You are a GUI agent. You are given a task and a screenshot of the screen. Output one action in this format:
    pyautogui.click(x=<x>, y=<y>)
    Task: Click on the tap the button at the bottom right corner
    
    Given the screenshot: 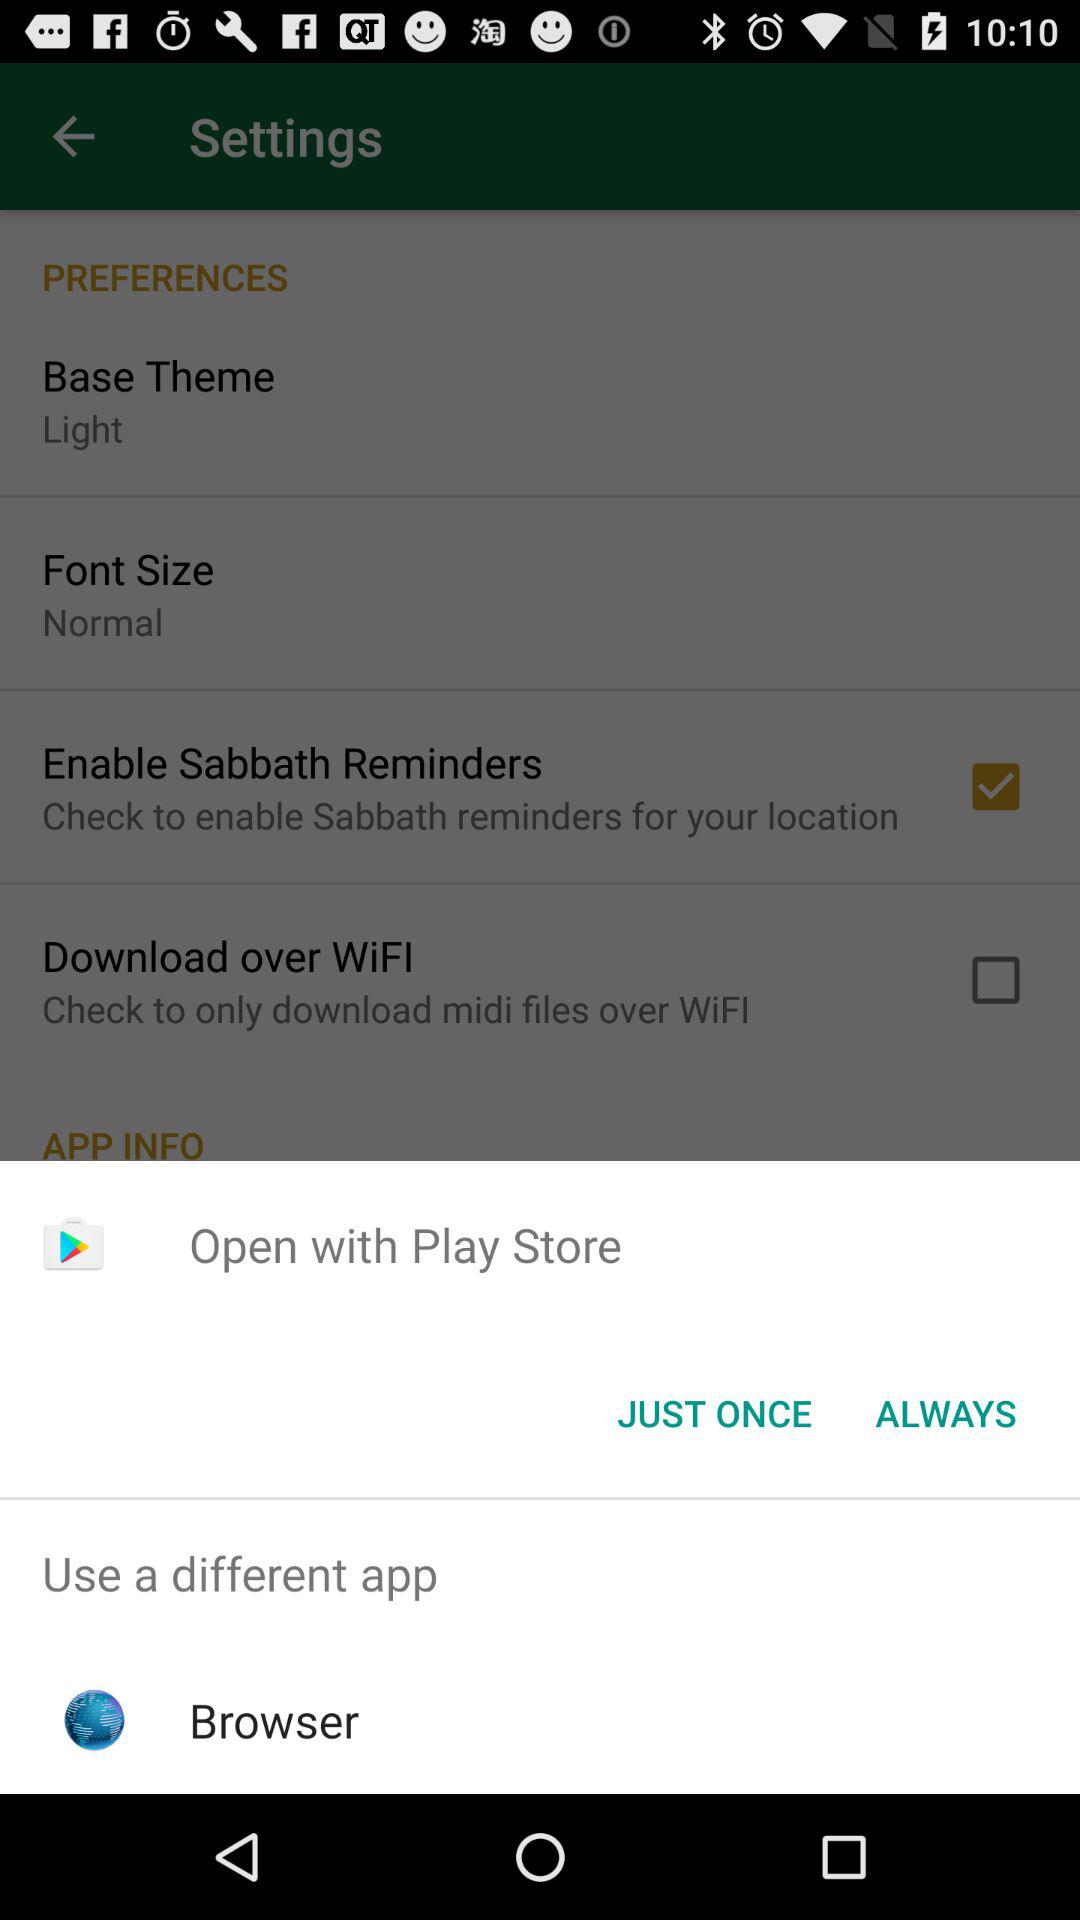 What is the action you would take?
    pyautogui.click(x=946, y=1413)
    